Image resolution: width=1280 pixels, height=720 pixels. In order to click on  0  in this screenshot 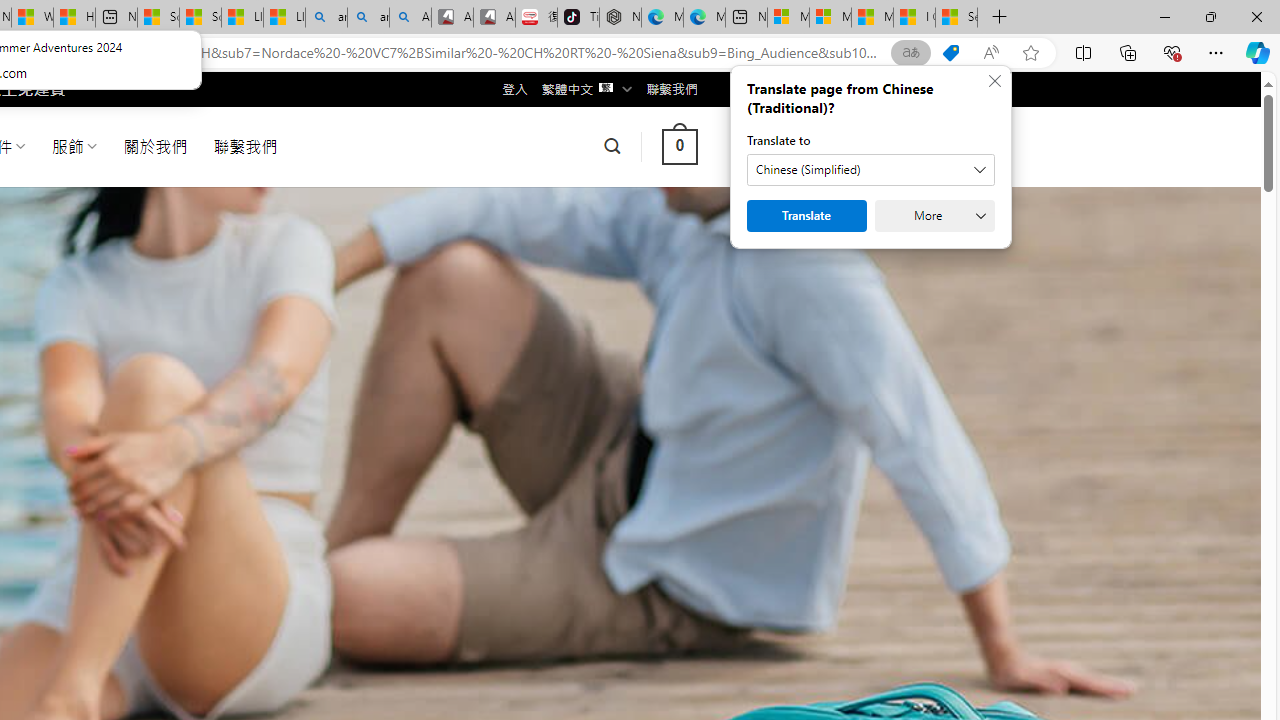, I will do `click(679, 146)`.